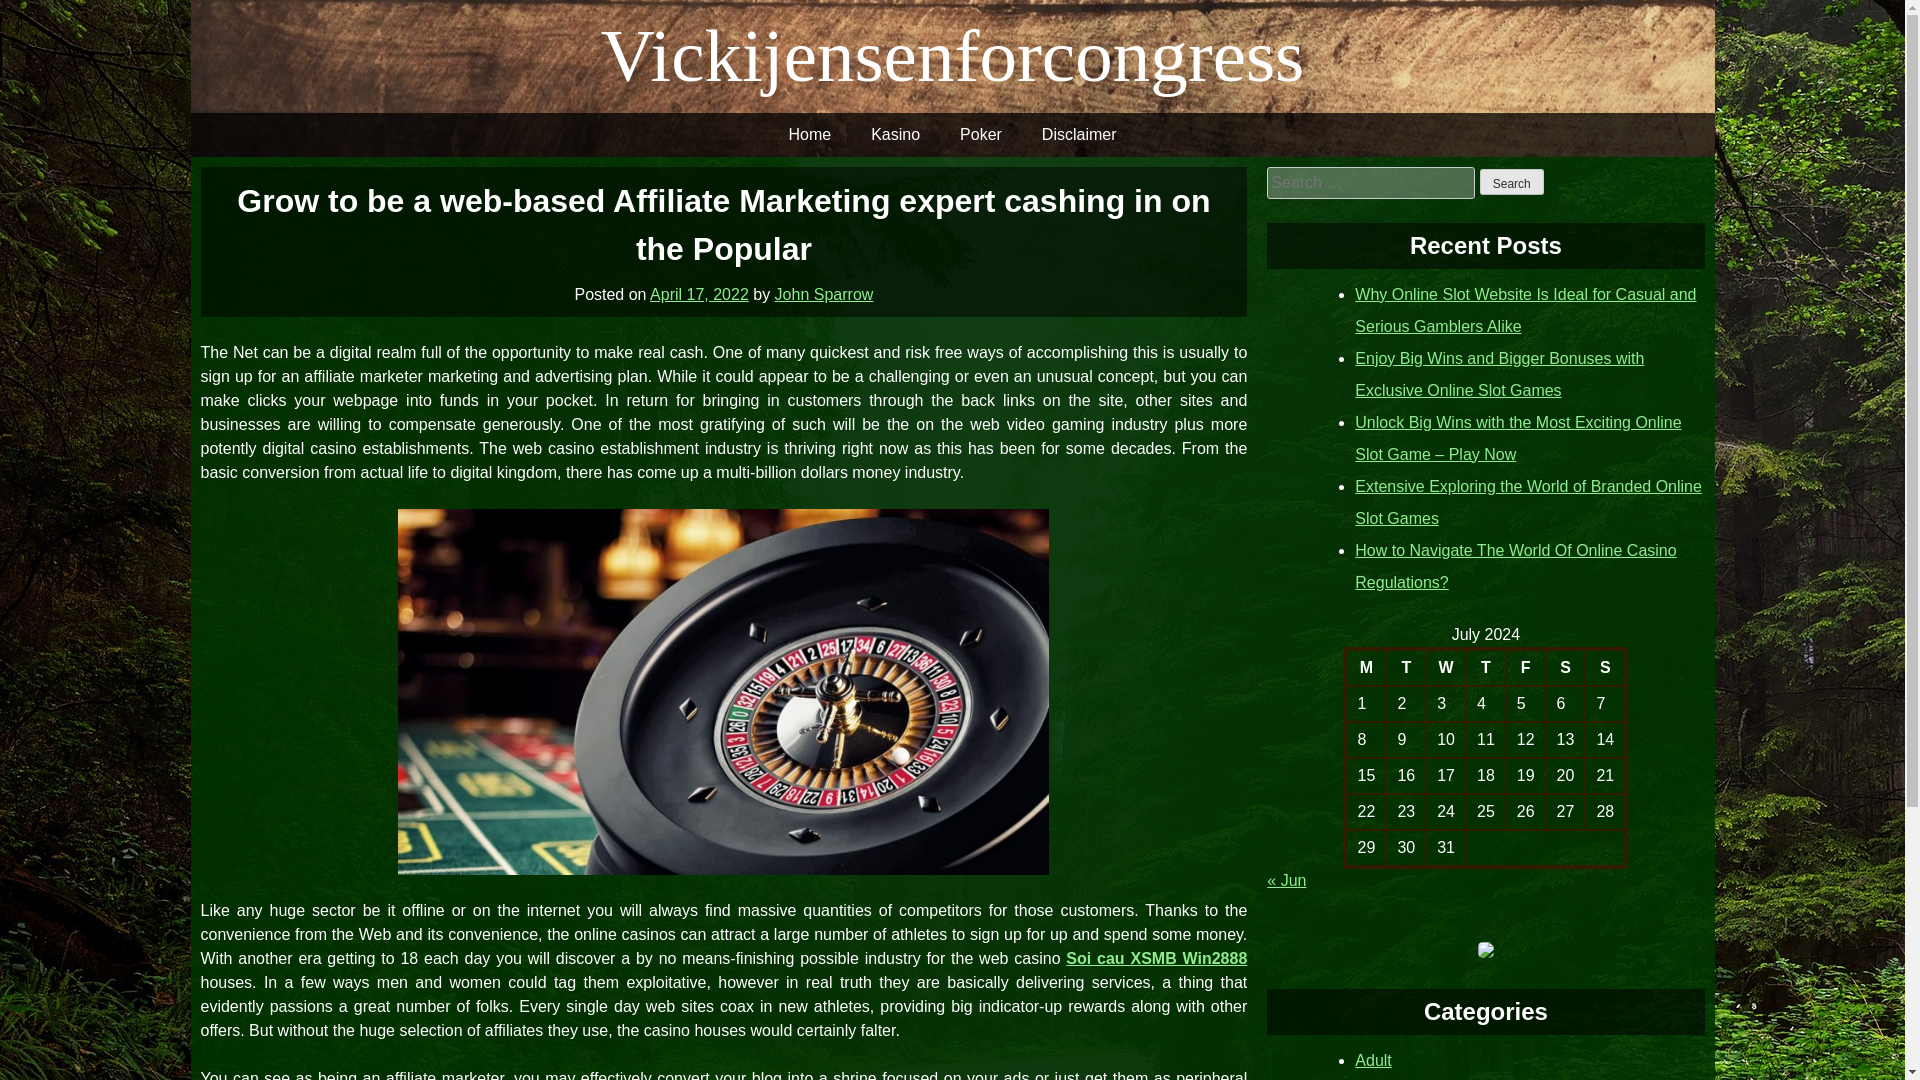  Describe the element at coordinates (1446, 666) in the screenshot. I see `Wednesday` at that location.